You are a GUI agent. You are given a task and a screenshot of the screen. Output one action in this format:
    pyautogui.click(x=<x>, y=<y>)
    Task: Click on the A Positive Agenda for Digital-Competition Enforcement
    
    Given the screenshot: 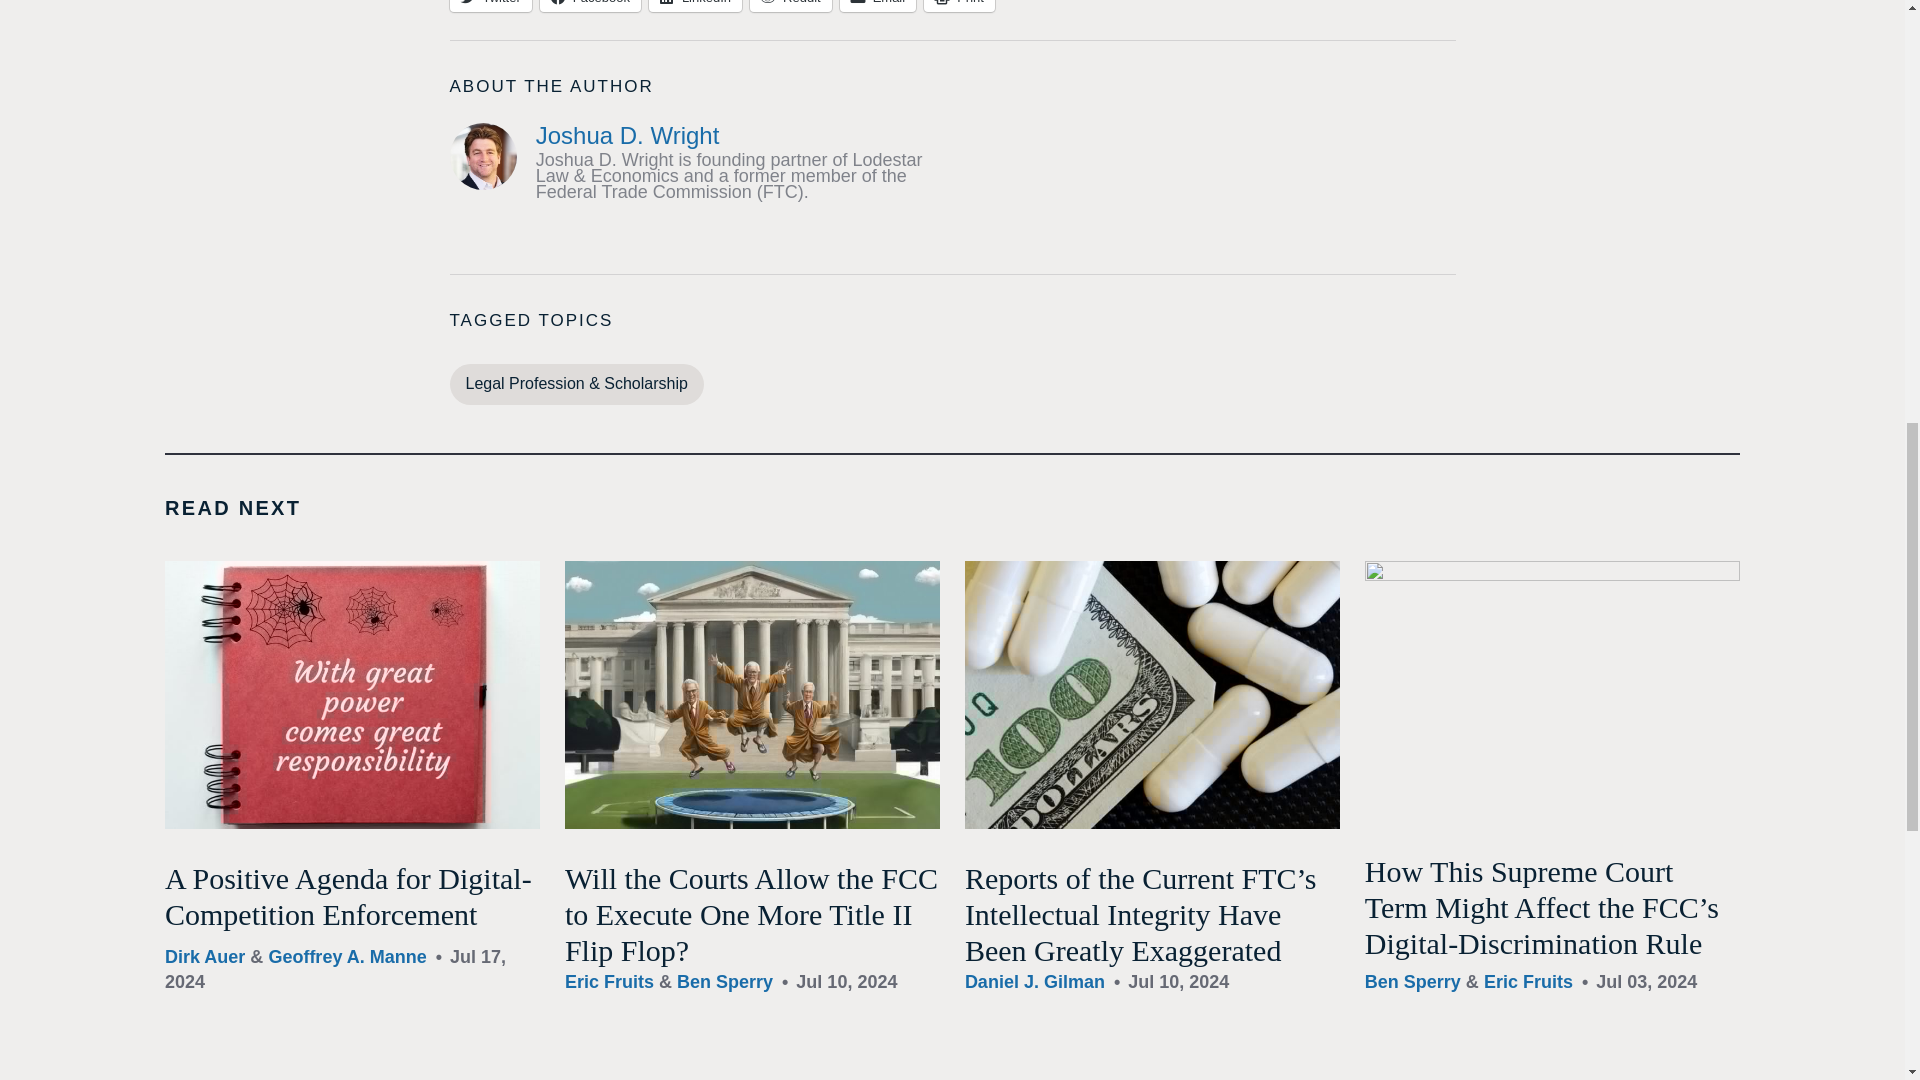 What is the action you would take?
    pyautogui.click(x=348, y=896)
    